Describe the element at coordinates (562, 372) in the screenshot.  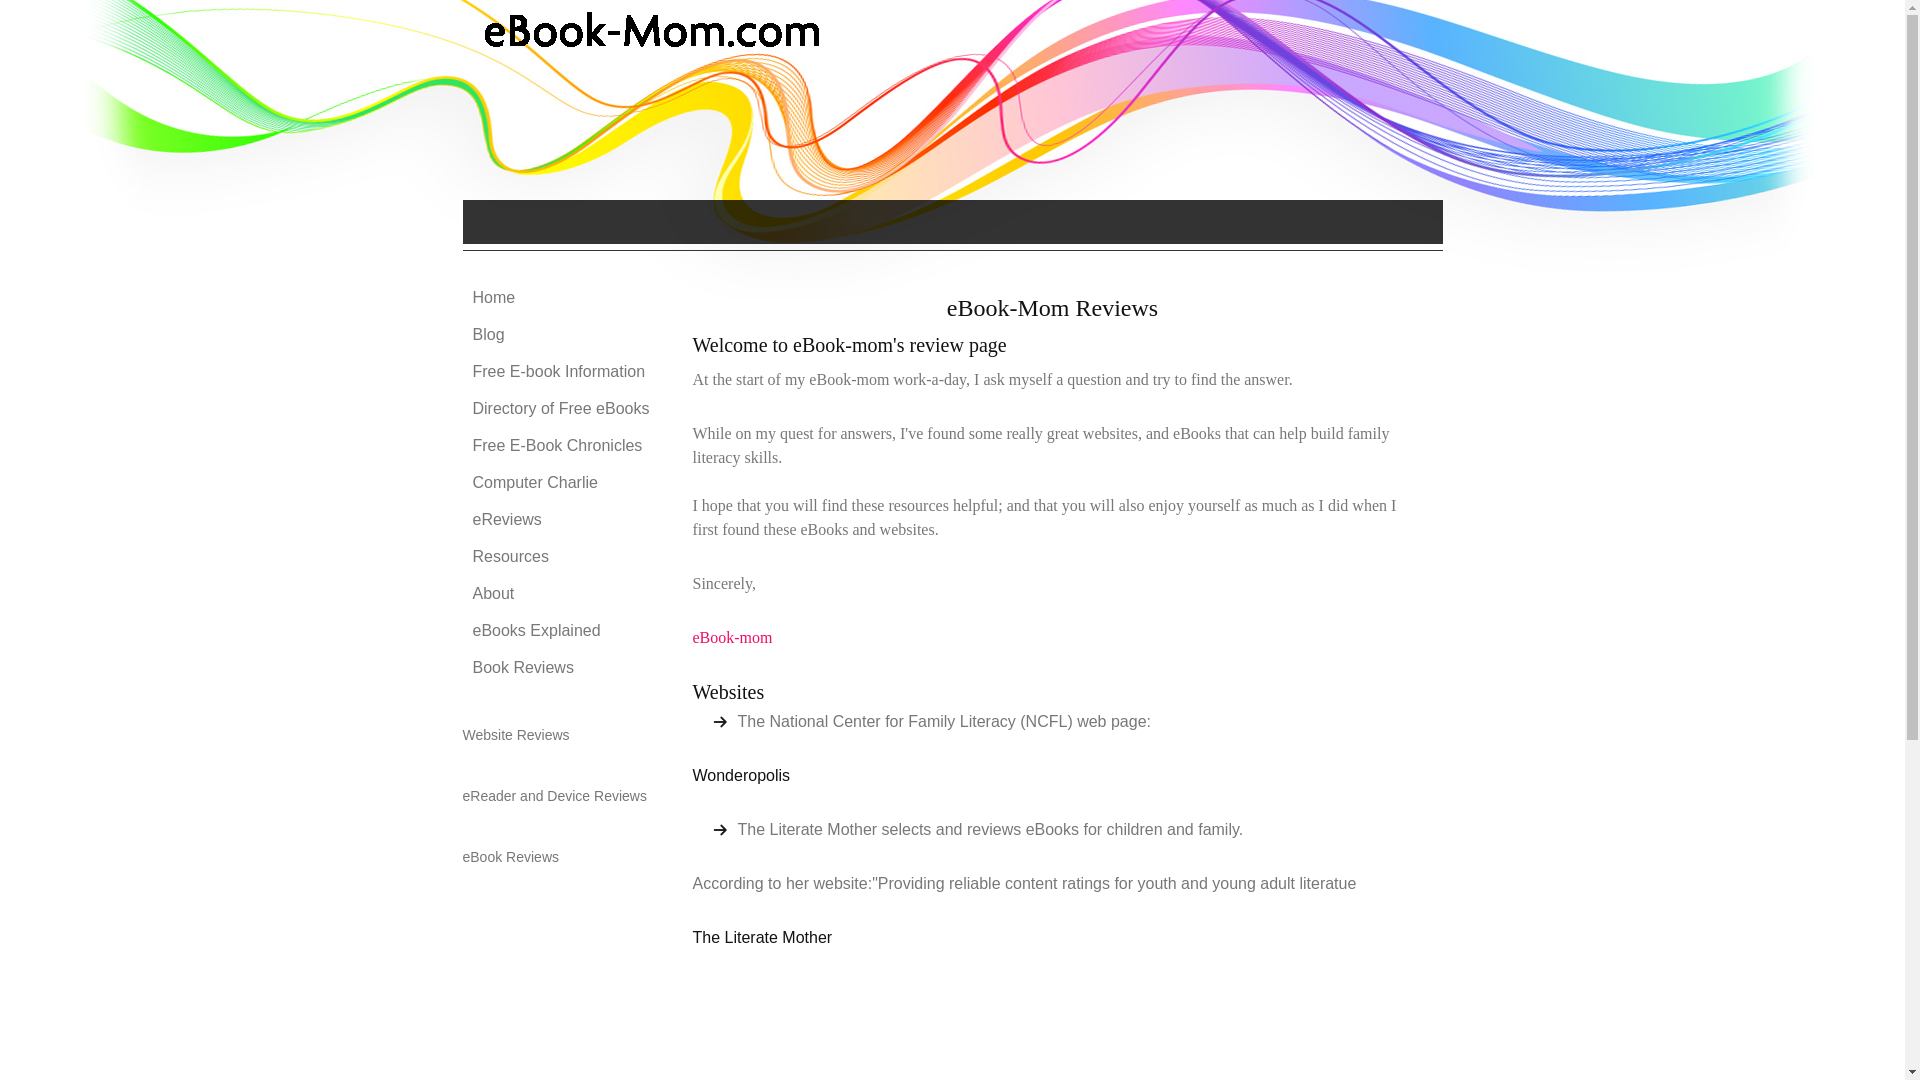
I see `Free E-book Information` at that location.